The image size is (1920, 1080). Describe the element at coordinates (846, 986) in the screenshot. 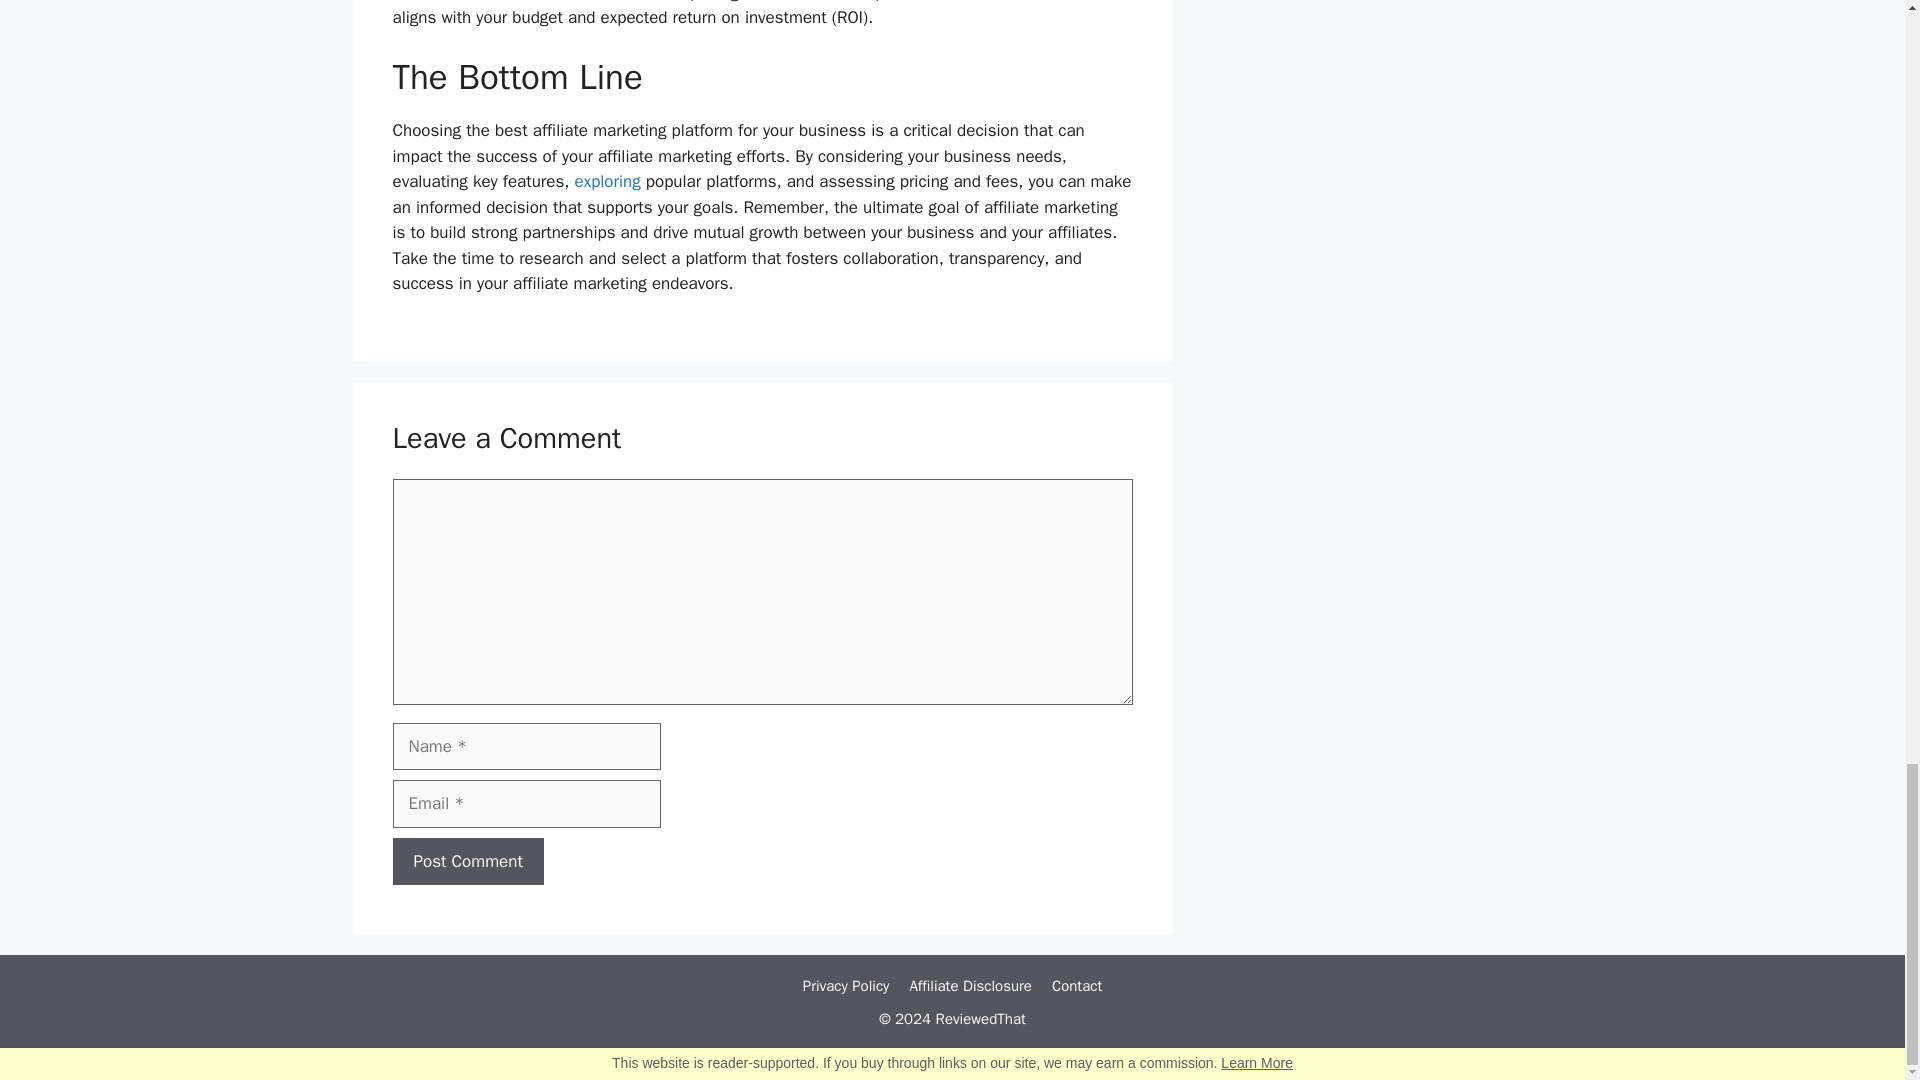

I see `Privacy Policy` at that location.